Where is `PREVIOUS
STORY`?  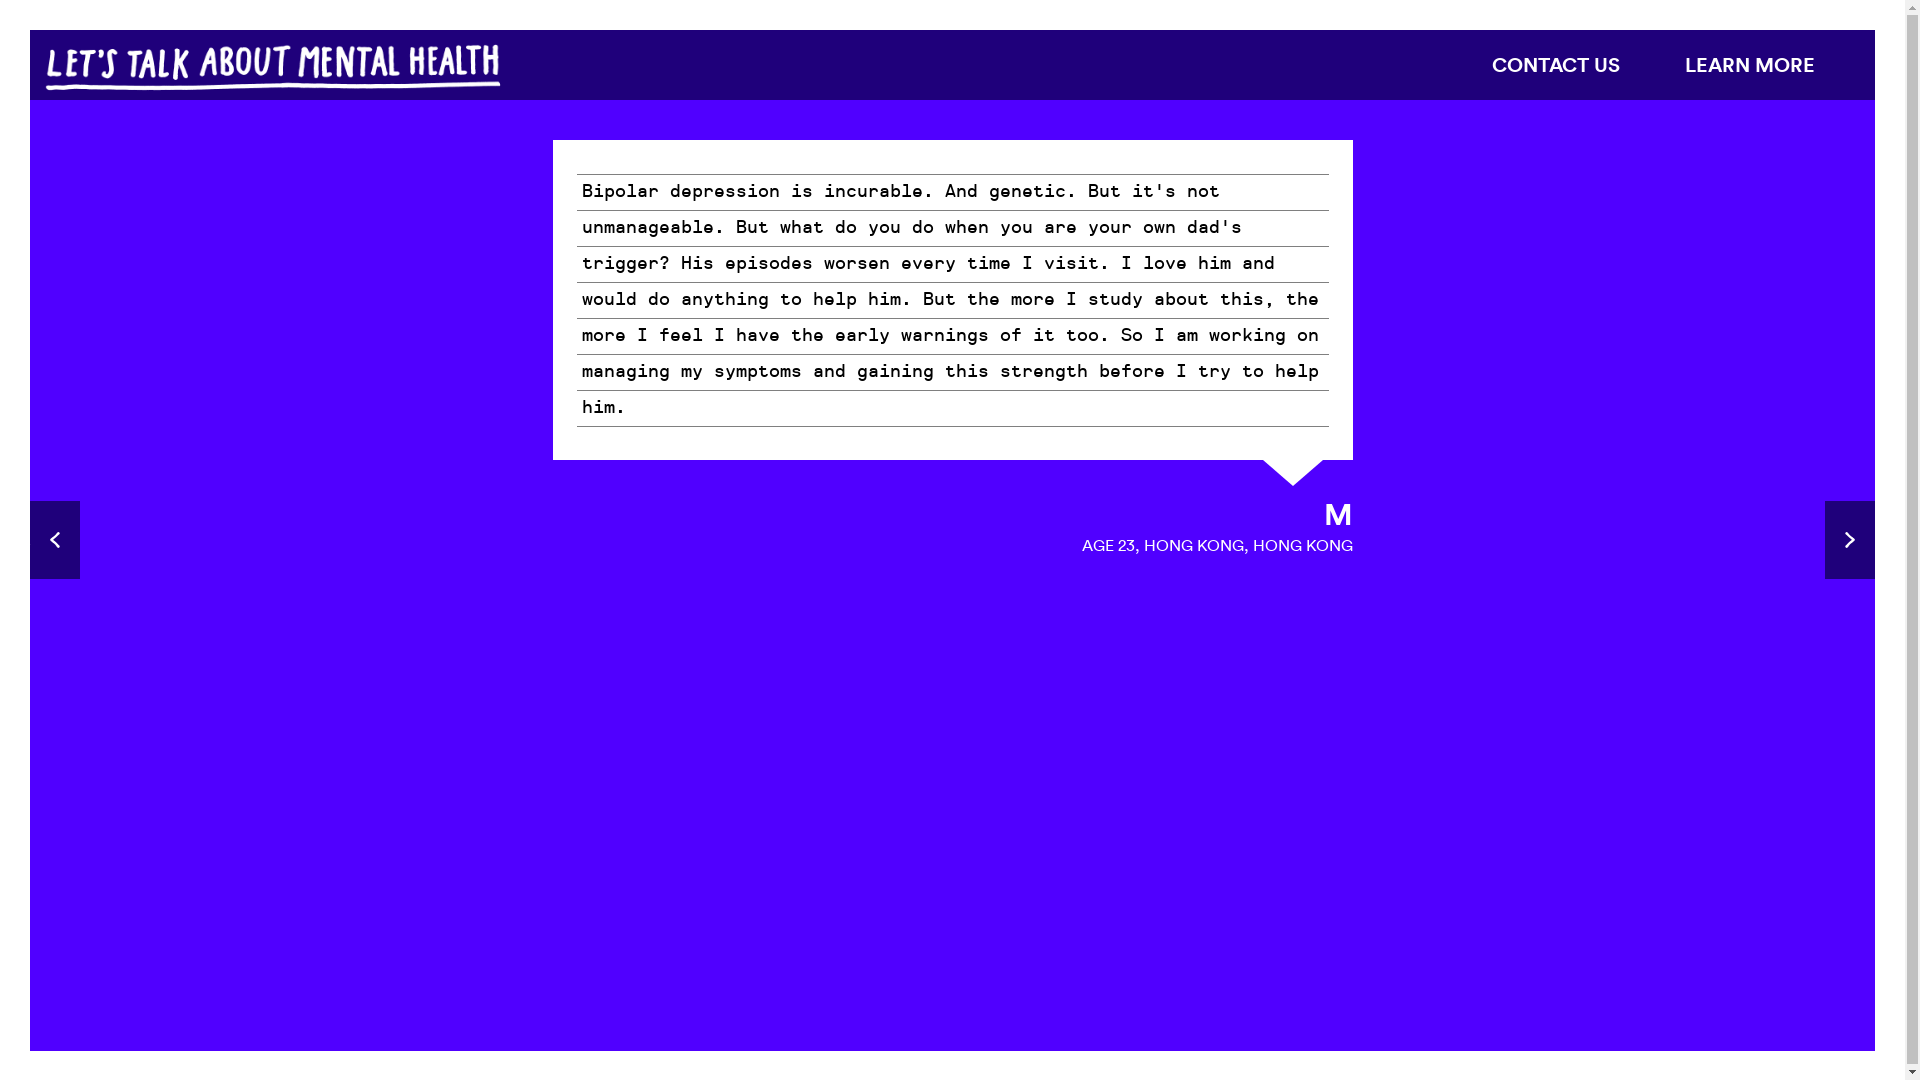
PREVIOUS
STORY is located at coordinates (55, 540).